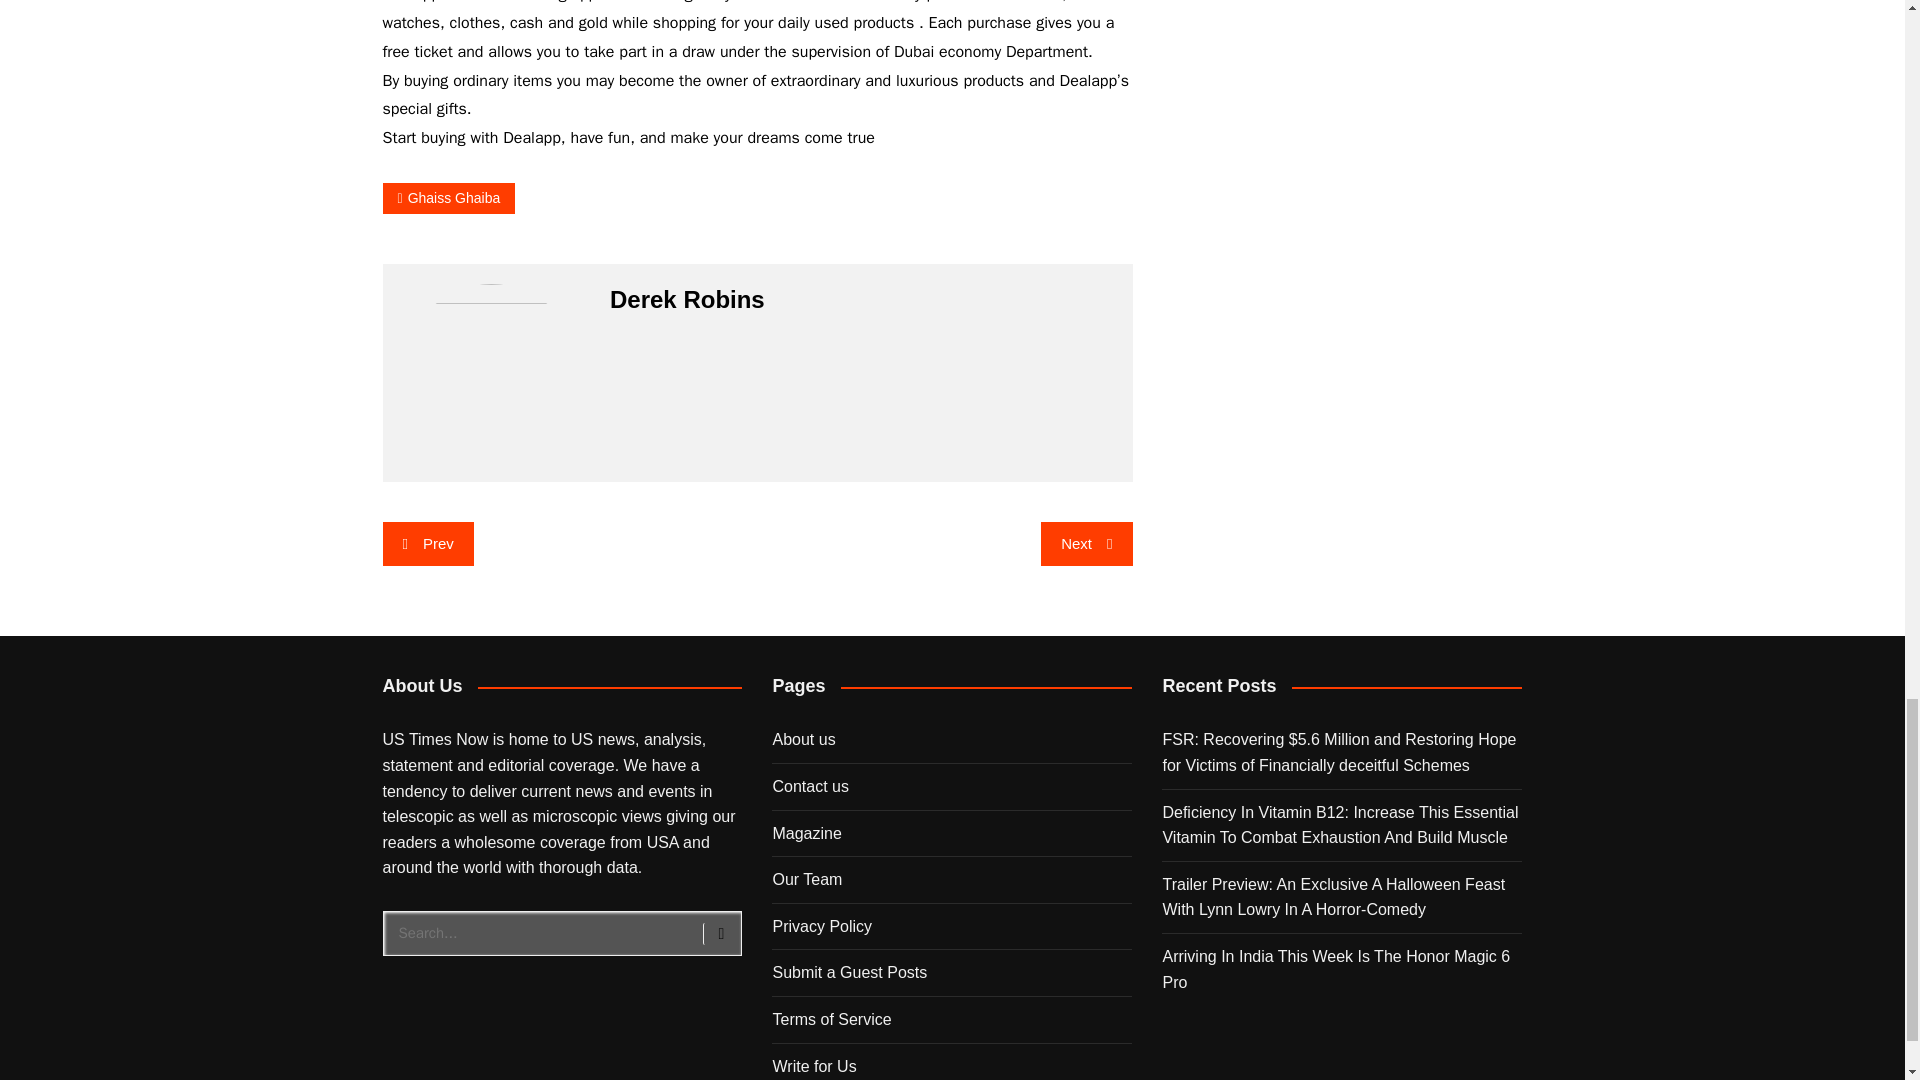  I want to click on Prev, so click(427, 543).